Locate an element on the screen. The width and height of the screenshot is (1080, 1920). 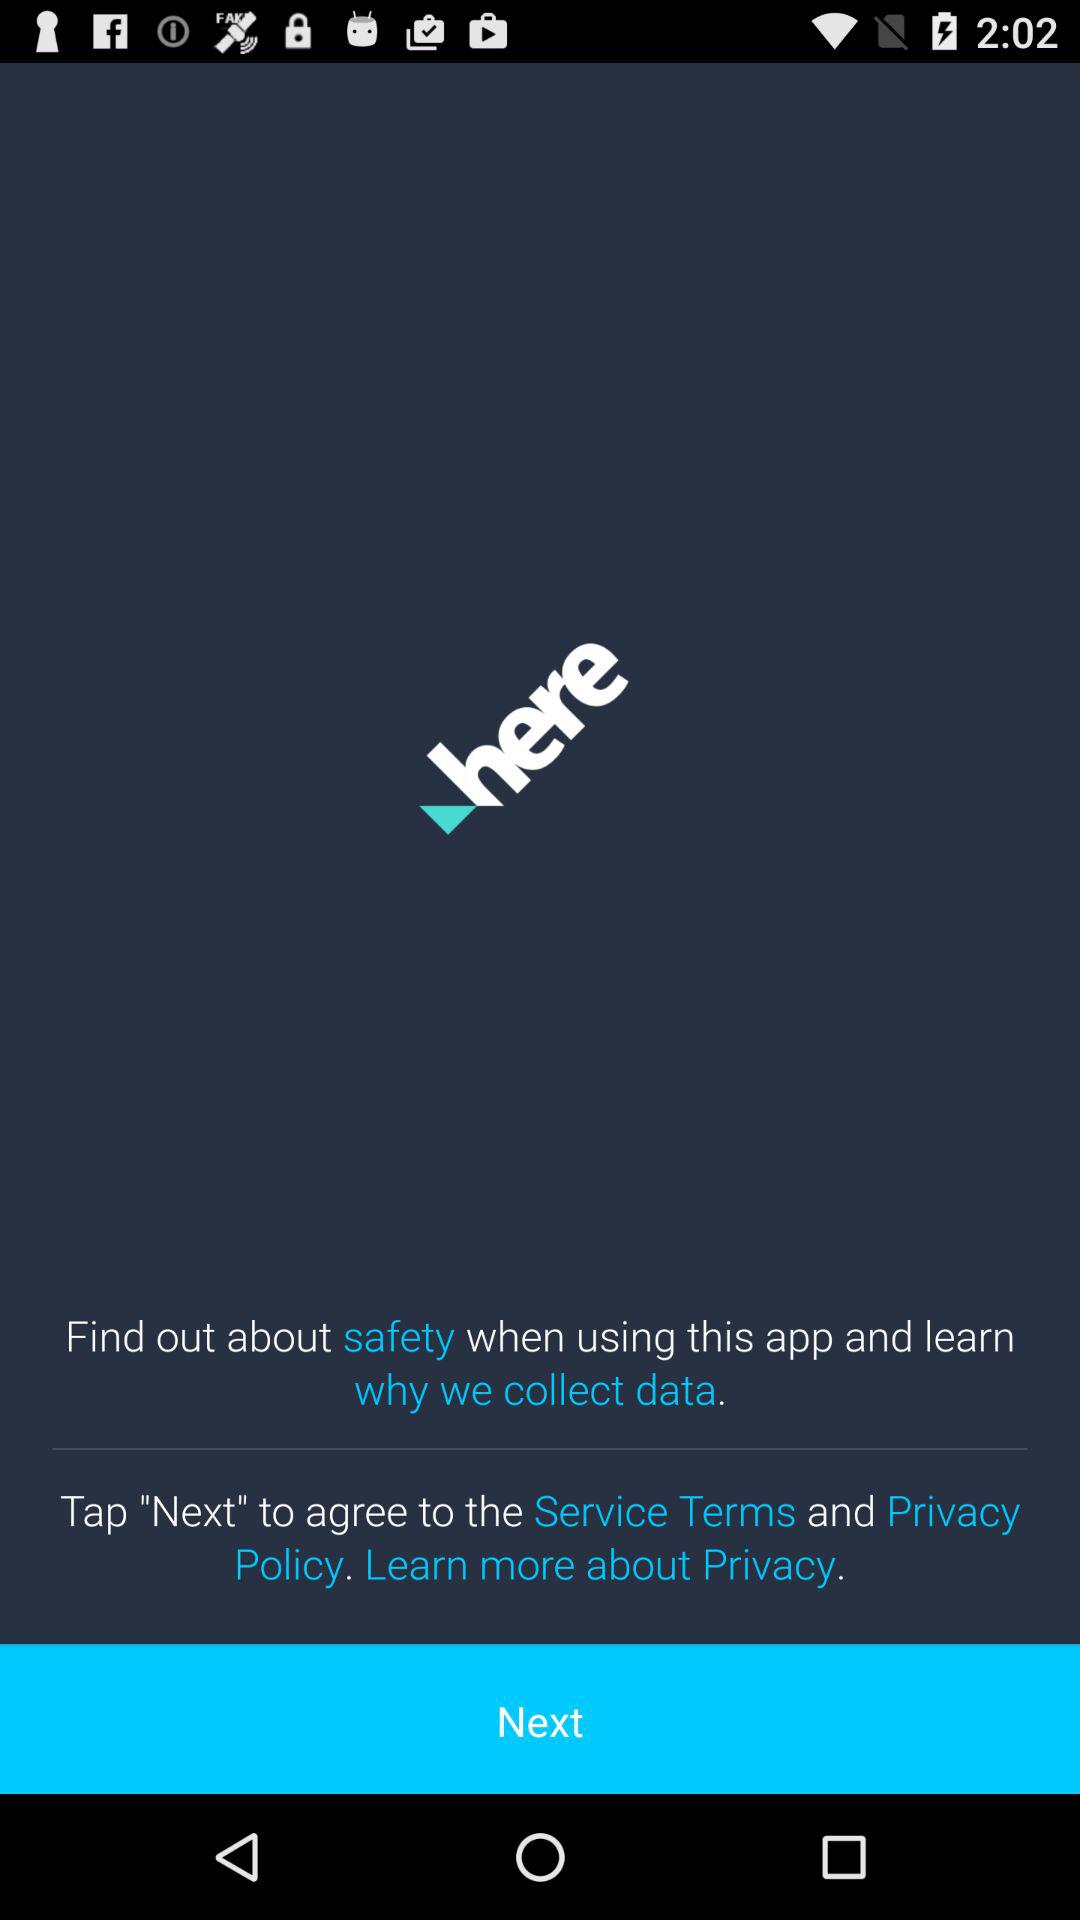
select the item above the next is located at coordinates (540, 1536).